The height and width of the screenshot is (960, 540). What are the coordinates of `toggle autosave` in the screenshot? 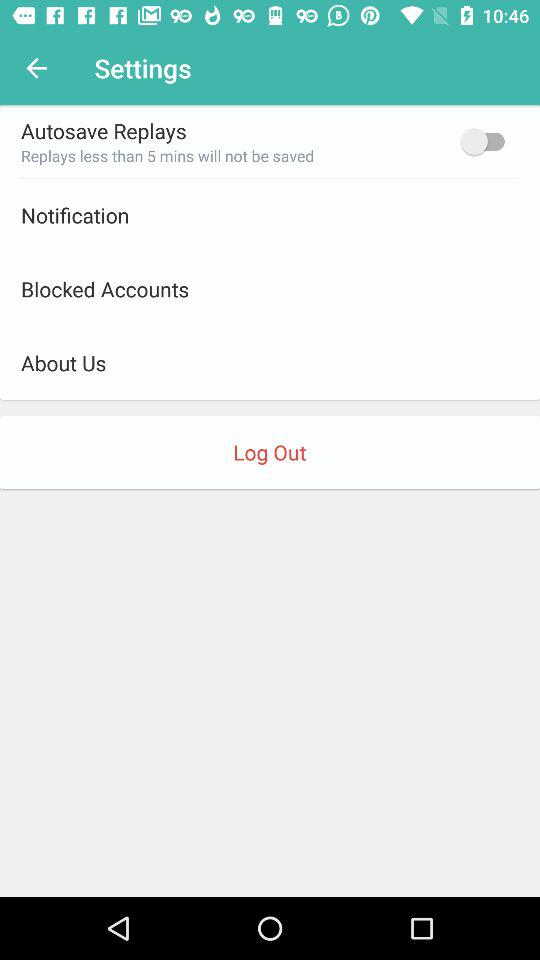 It's located at (488, 141).